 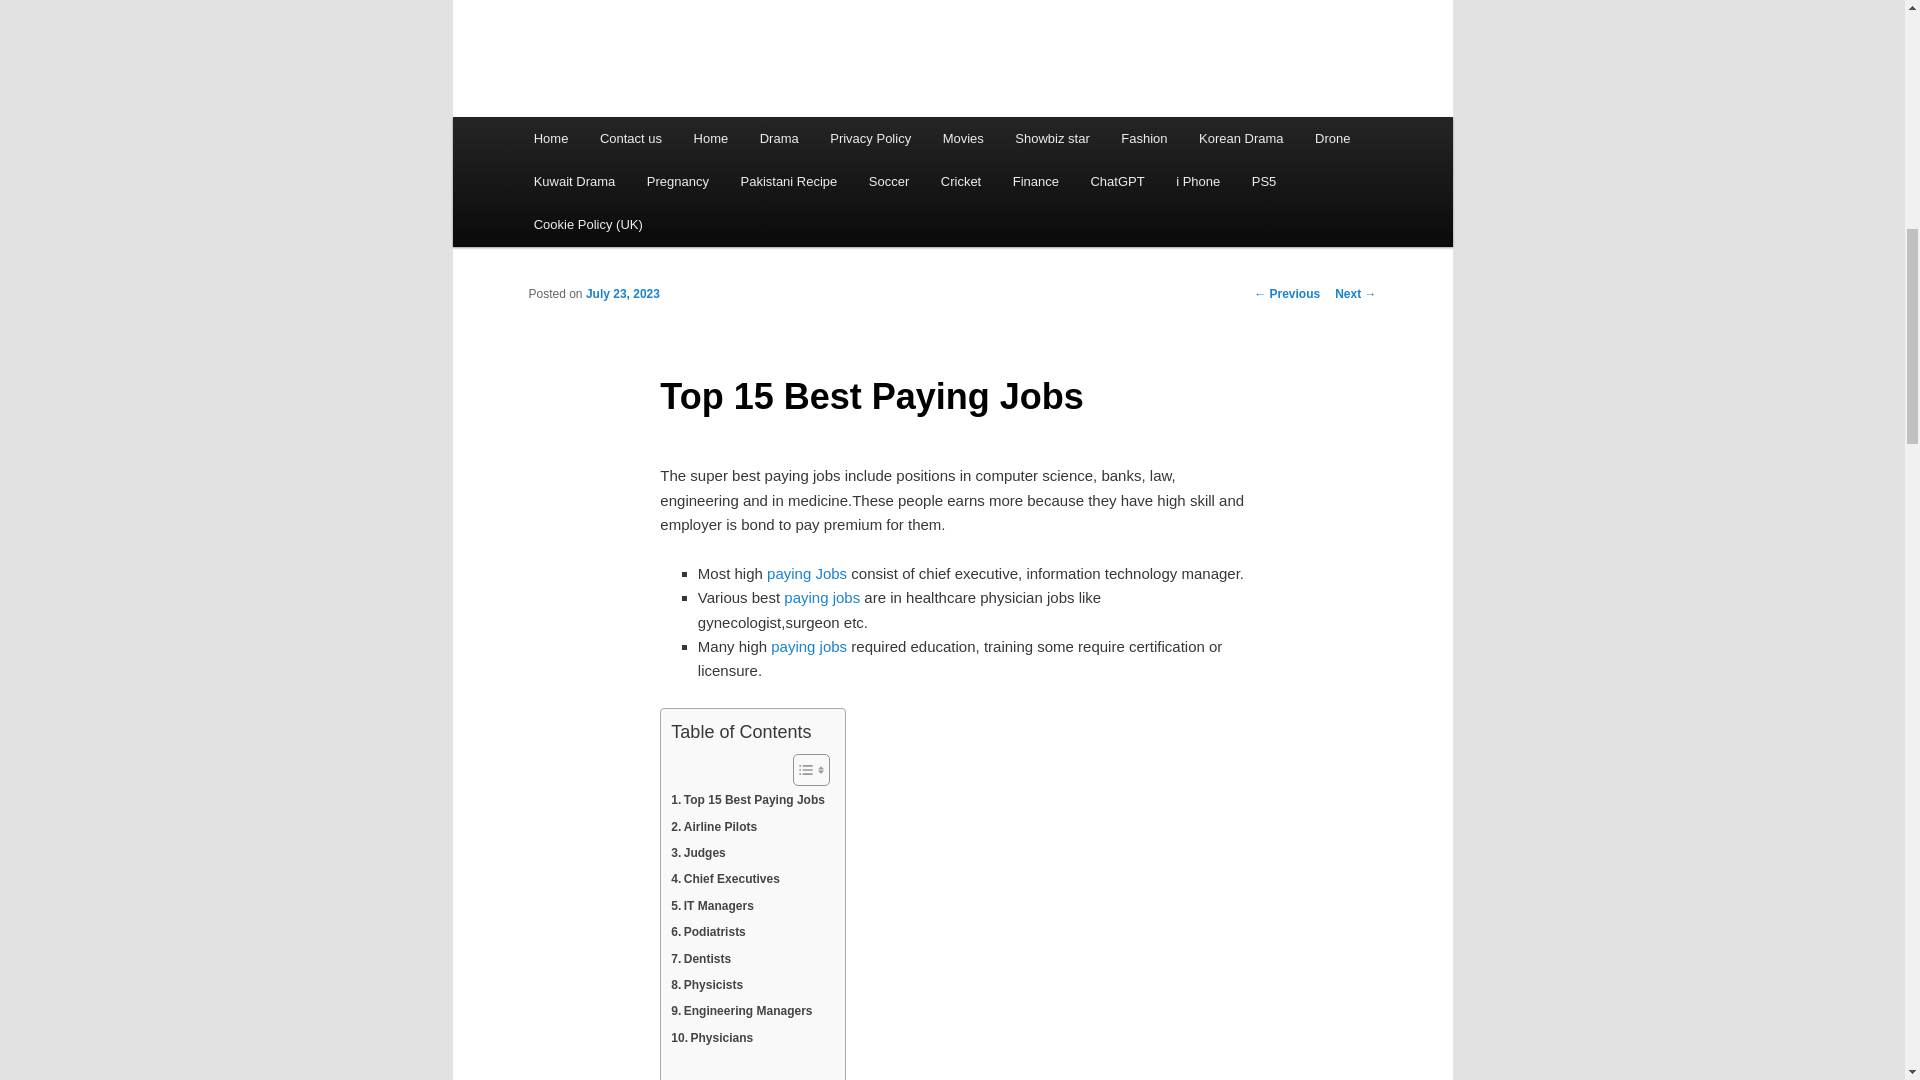 I want to click on Drone, so click(x=1332, y=138).